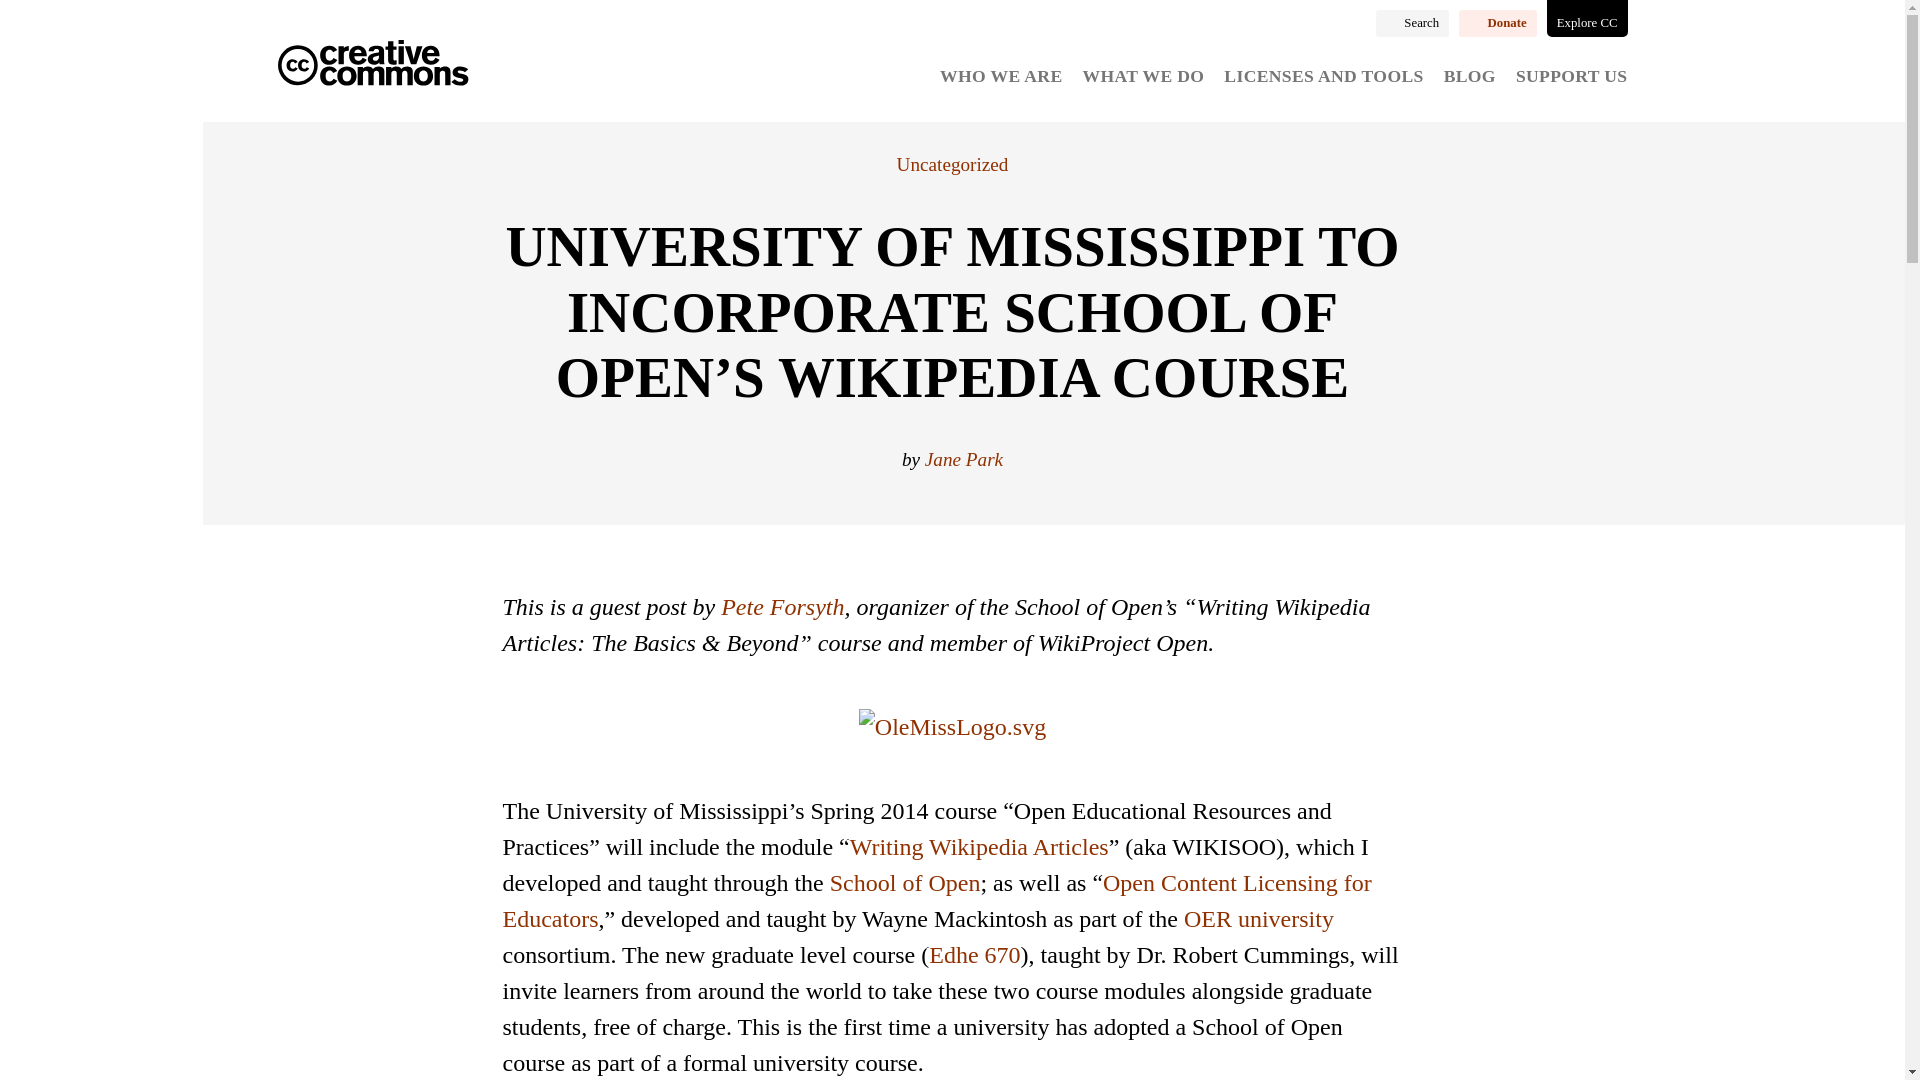 The width and height of the screenshot is (1920, 1080). What do you see at coordinates (905, 883) in the screenshot?
I see `School of Open` at bounding box center [905, 883].